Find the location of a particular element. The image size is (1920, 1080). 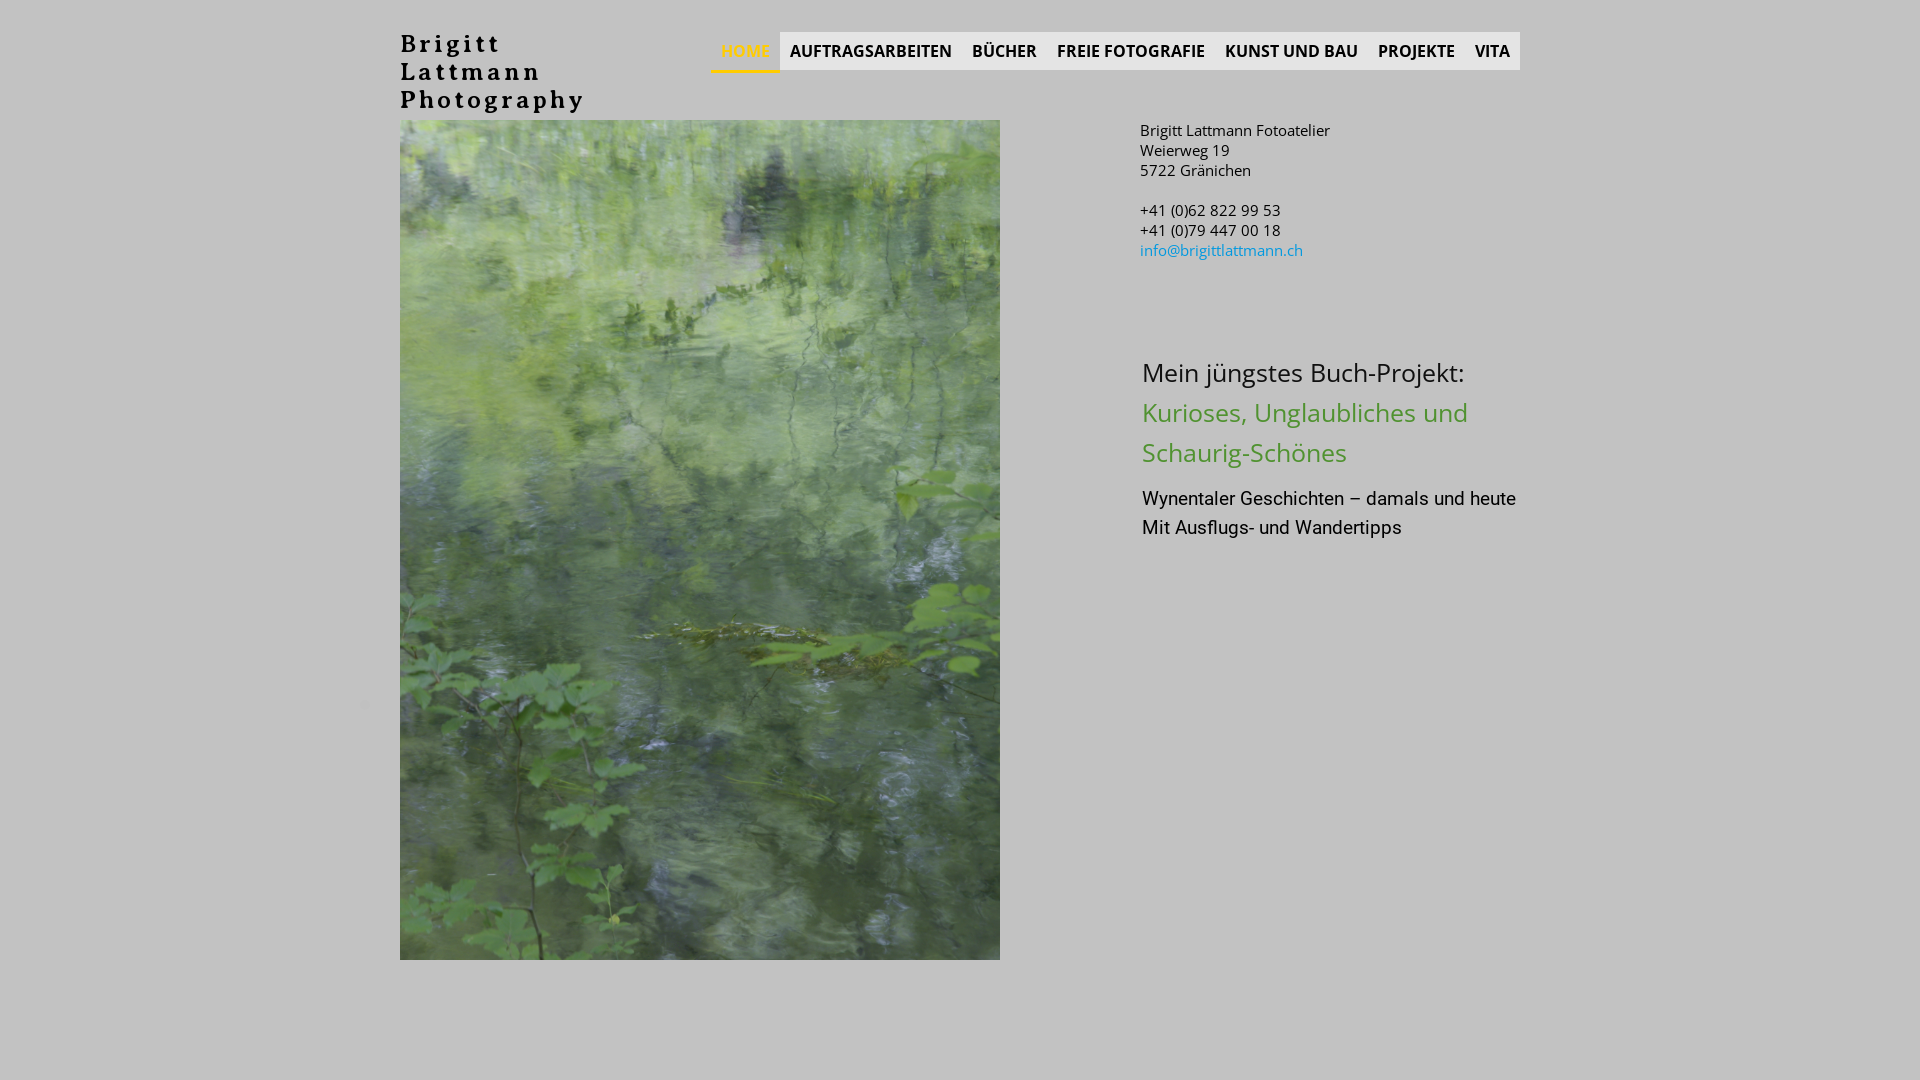

HOME is located at coordinates (746, 52).